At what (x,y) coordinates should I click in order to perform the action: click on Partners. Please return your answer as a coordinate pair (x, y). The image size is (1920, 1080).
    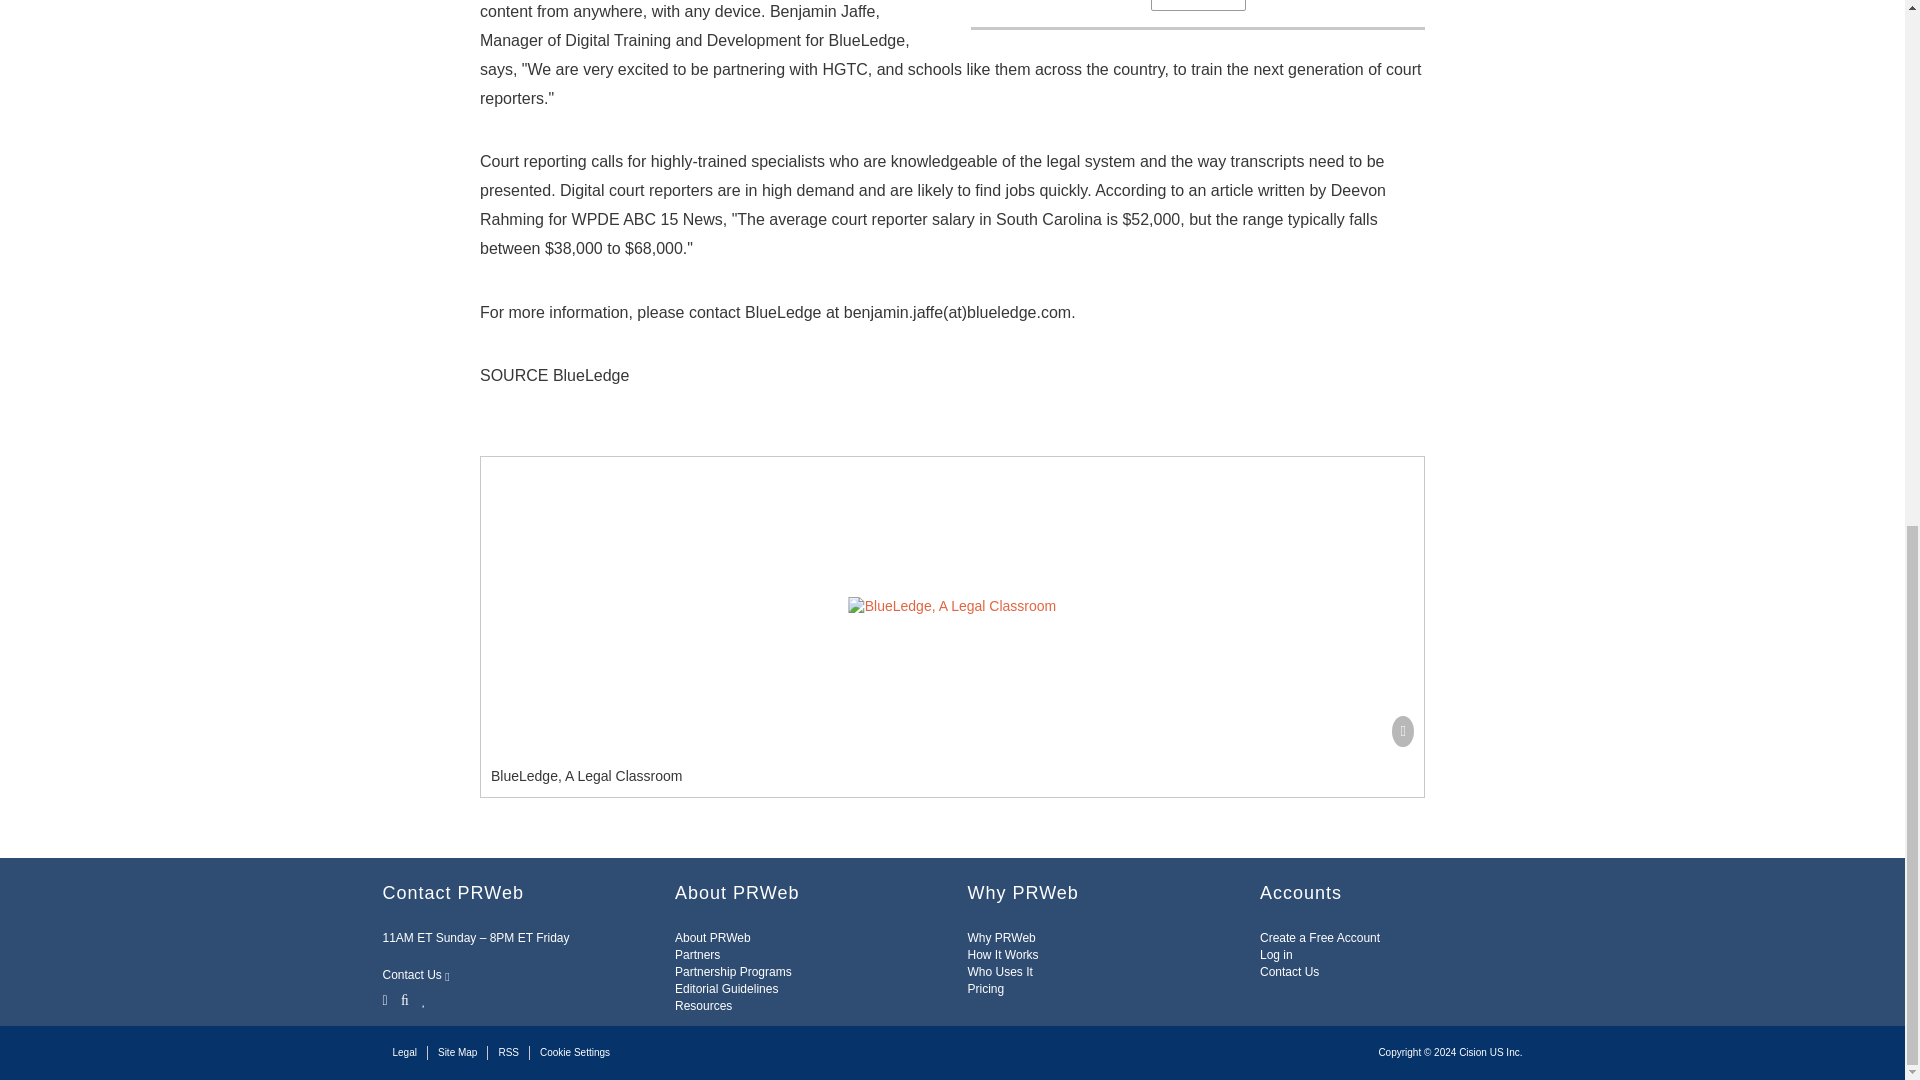
    Looking at the image, I should click on (698, 955).